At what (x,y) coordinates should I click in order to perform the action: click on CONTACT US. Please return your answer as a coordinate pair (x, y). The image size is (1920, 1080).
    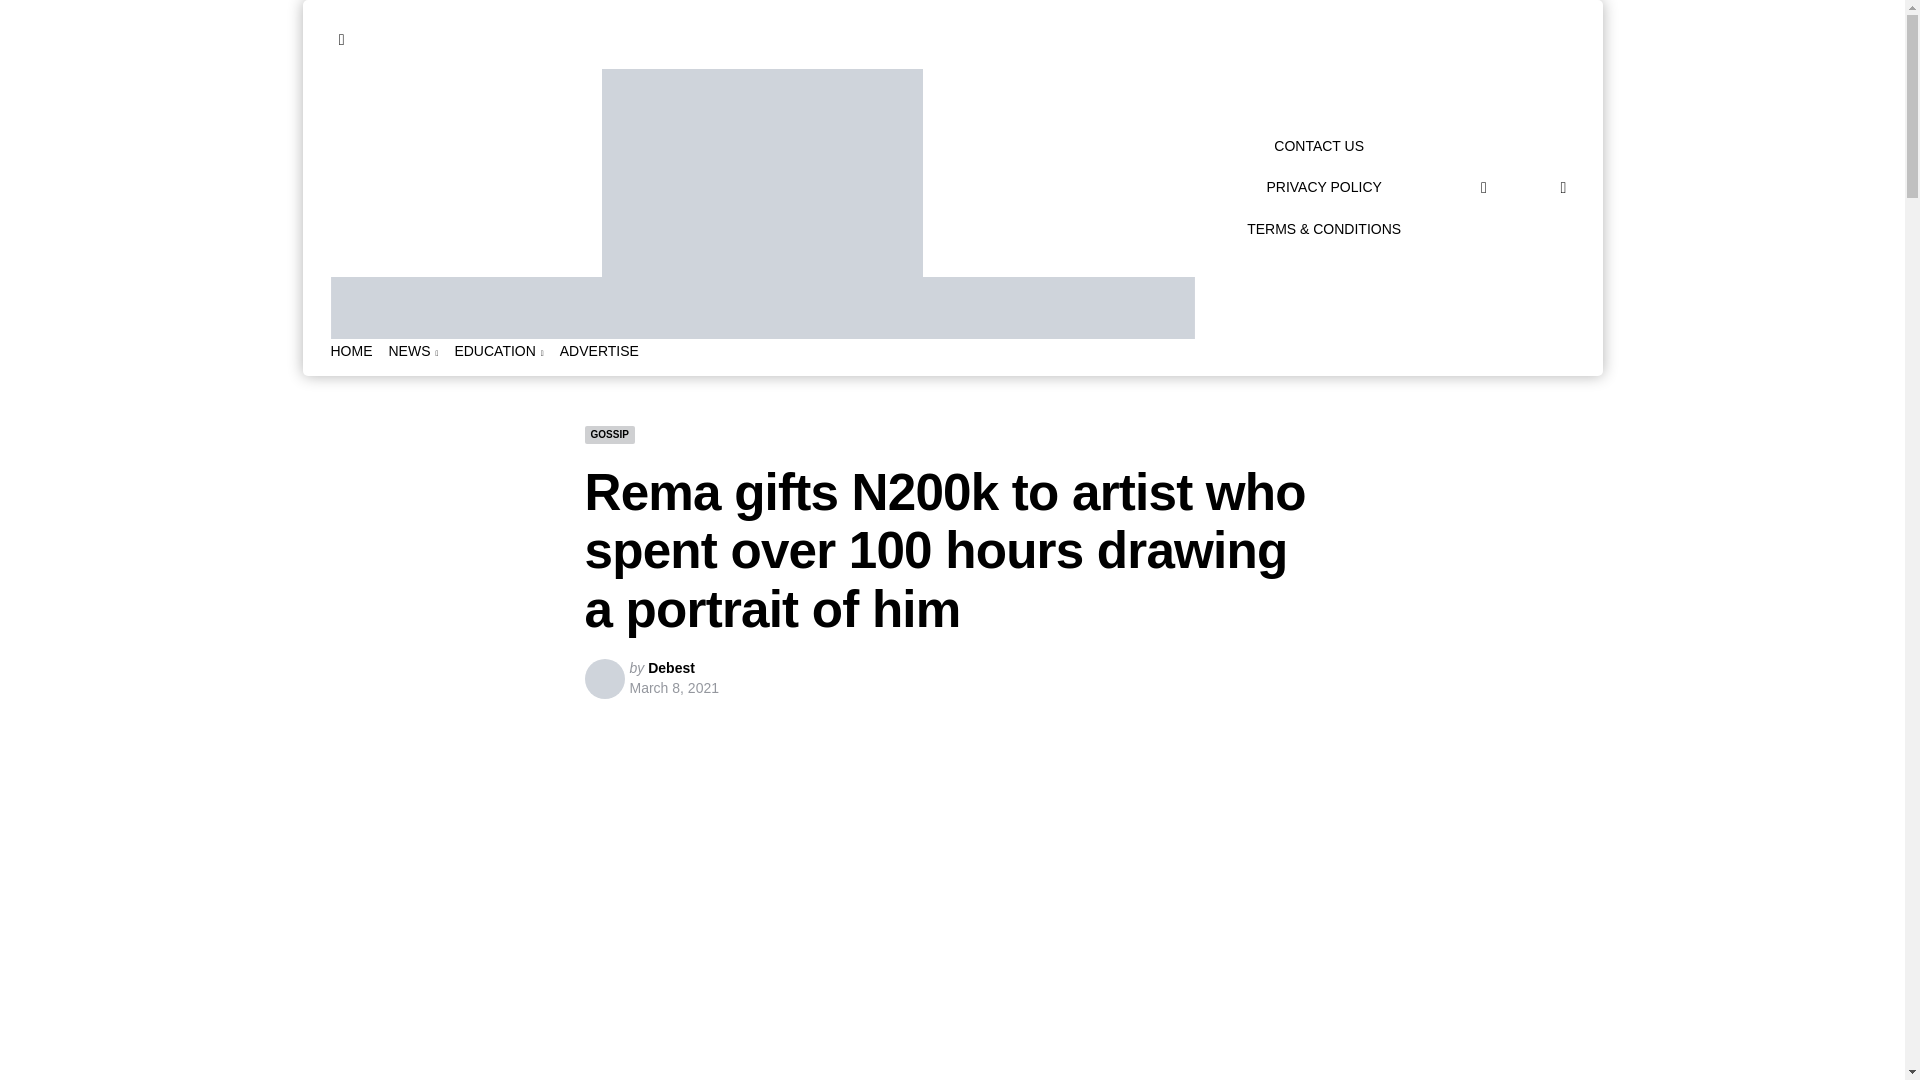
    Looking at the image, I should click on (1318, 146).